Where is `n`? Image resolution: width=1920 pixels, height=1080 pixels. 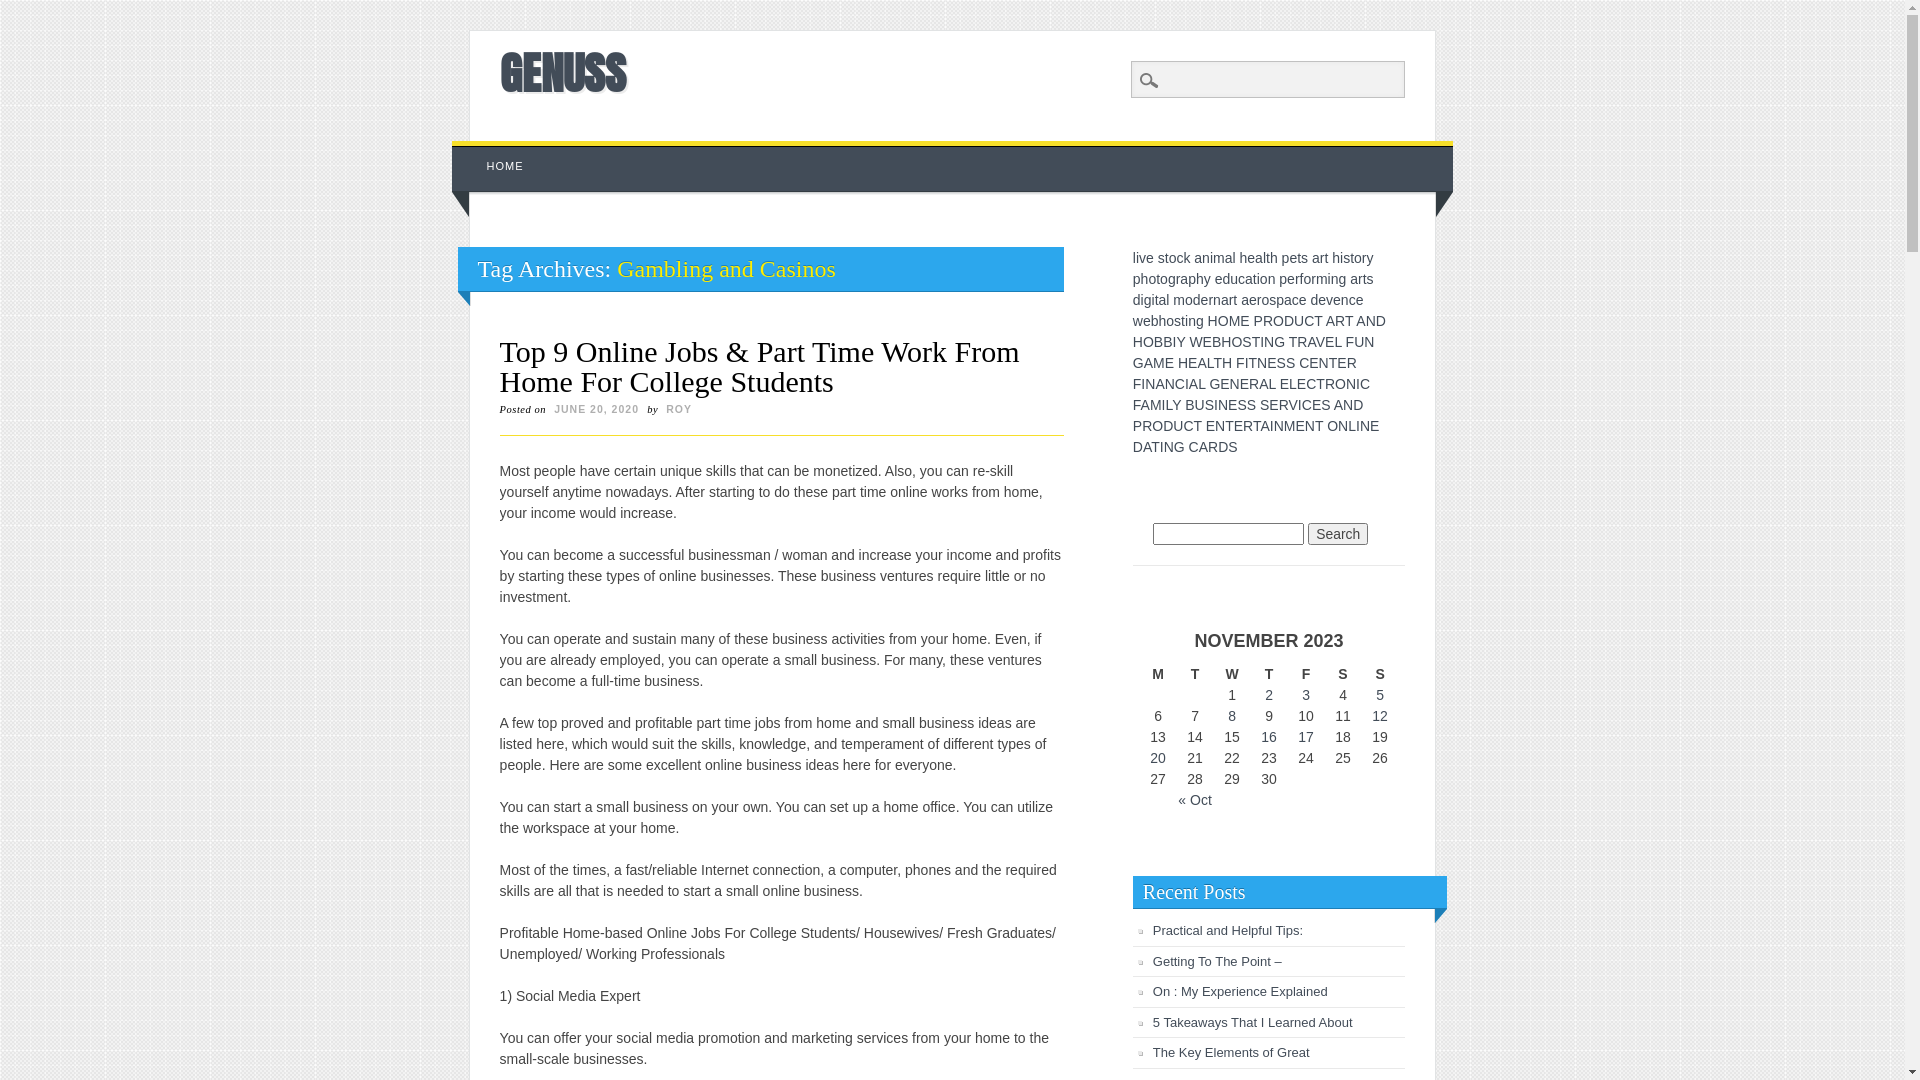
n is located at coordinates (1345, 300).